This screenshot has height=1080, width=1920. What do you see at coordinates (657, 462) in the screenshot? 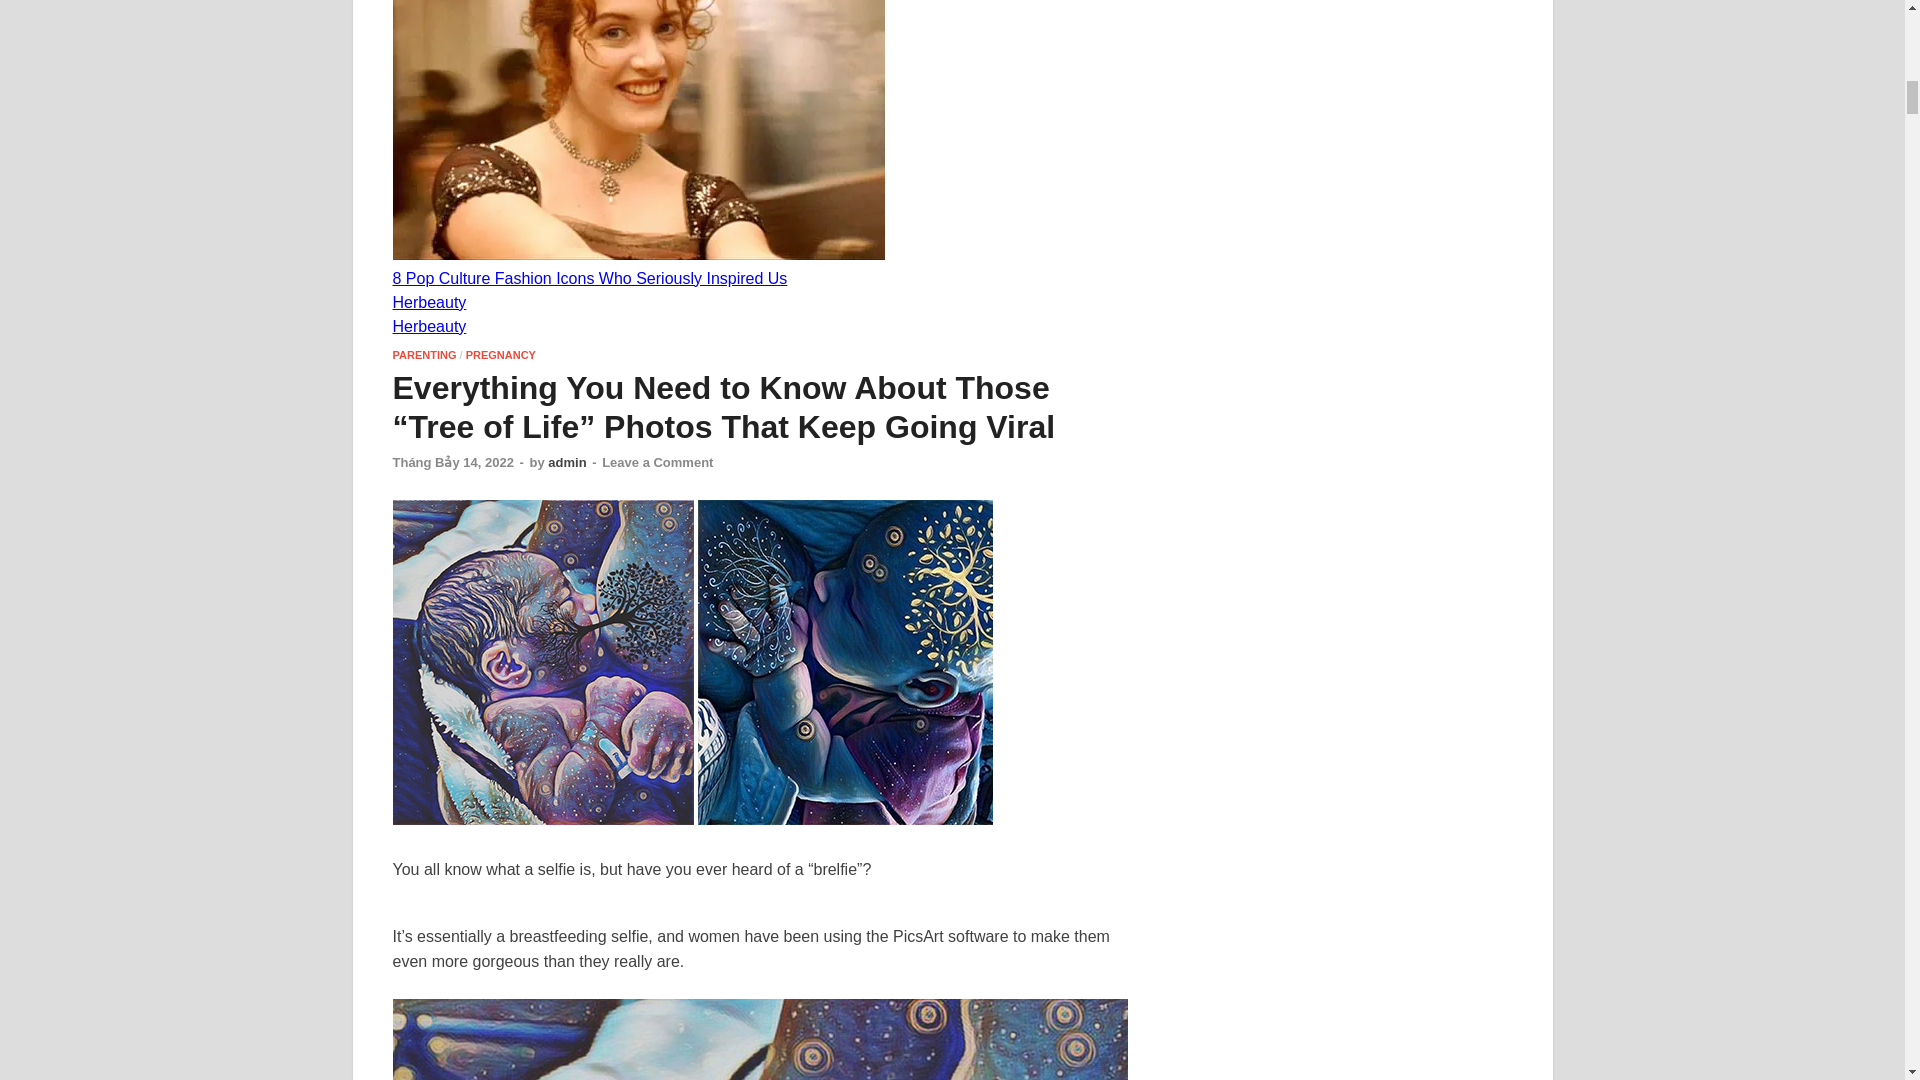
I see `Leave a Comment` at bounding box center [657, 462].